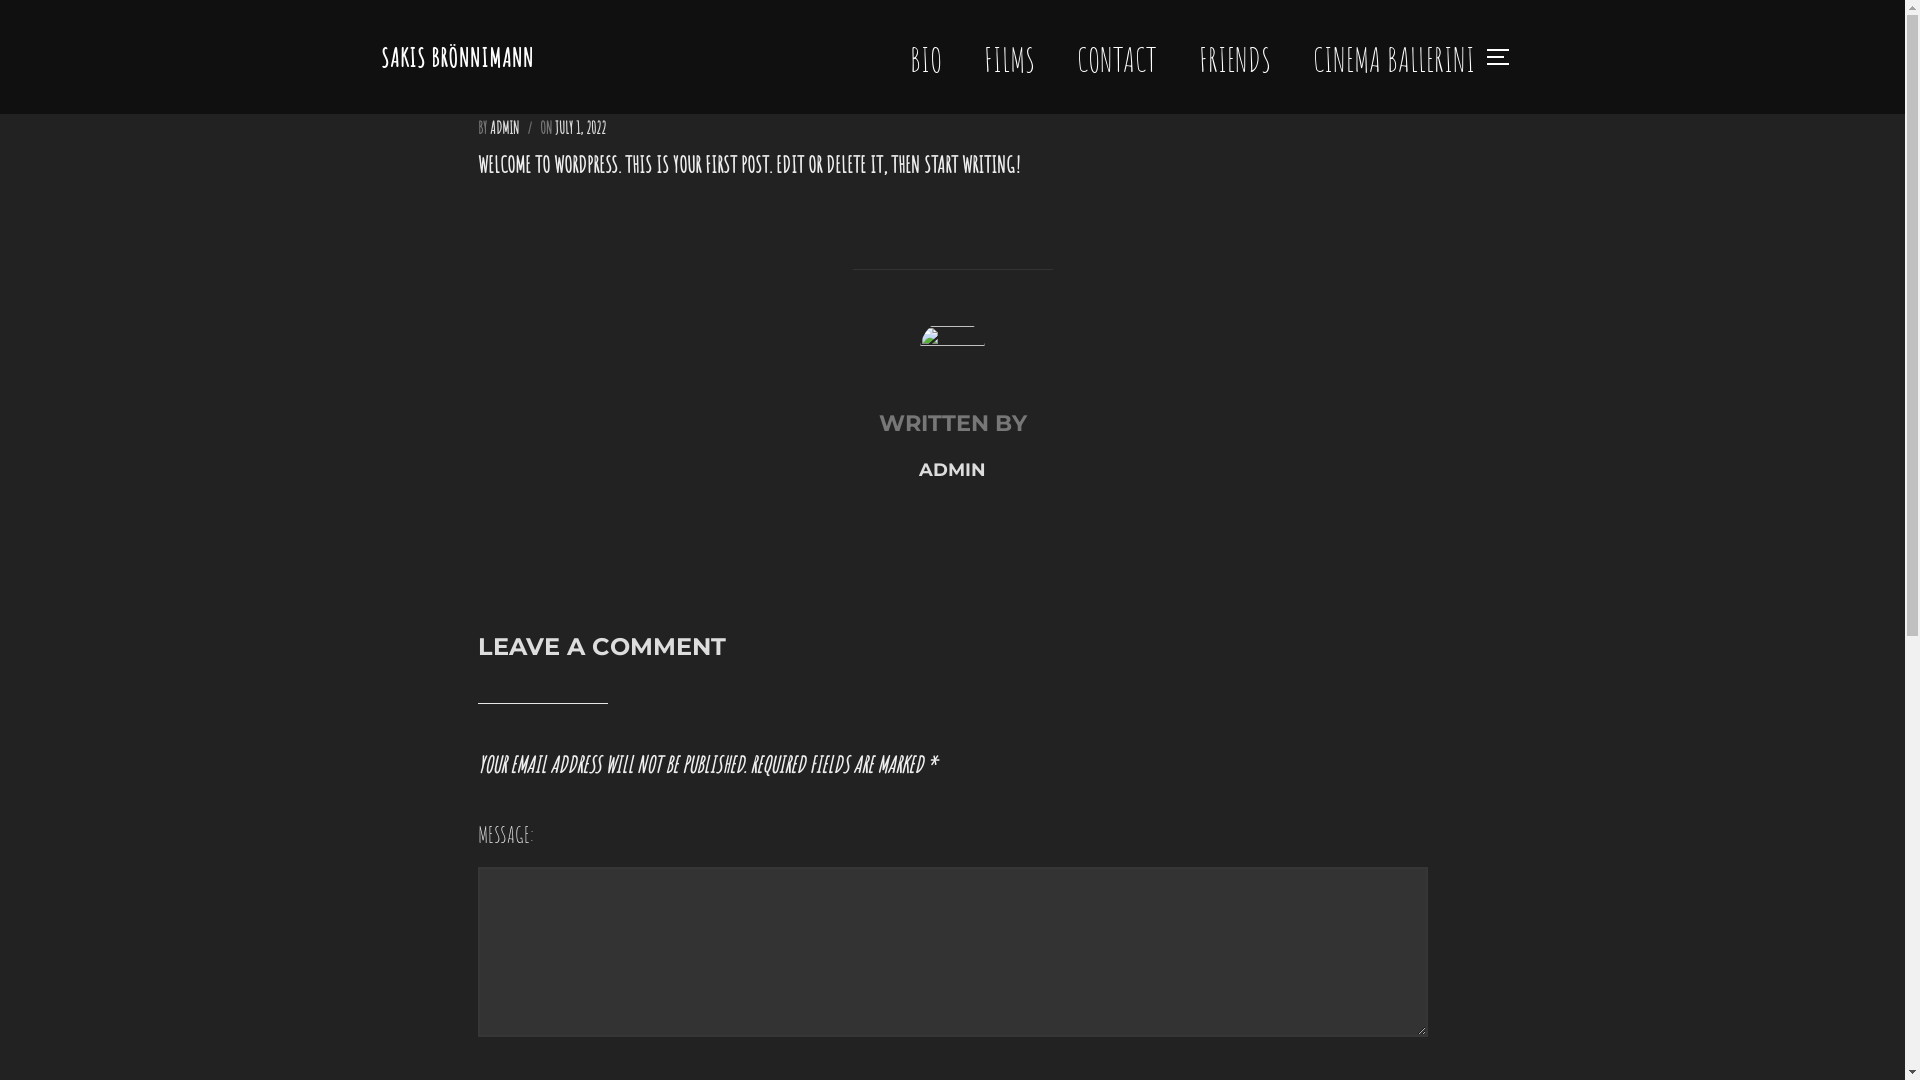 Image resolution: width=1920 pixels, height=1080 pixels. Describe the element at coordinates (1116, 57) in the screenshot. I see `CONTACT` at that location.